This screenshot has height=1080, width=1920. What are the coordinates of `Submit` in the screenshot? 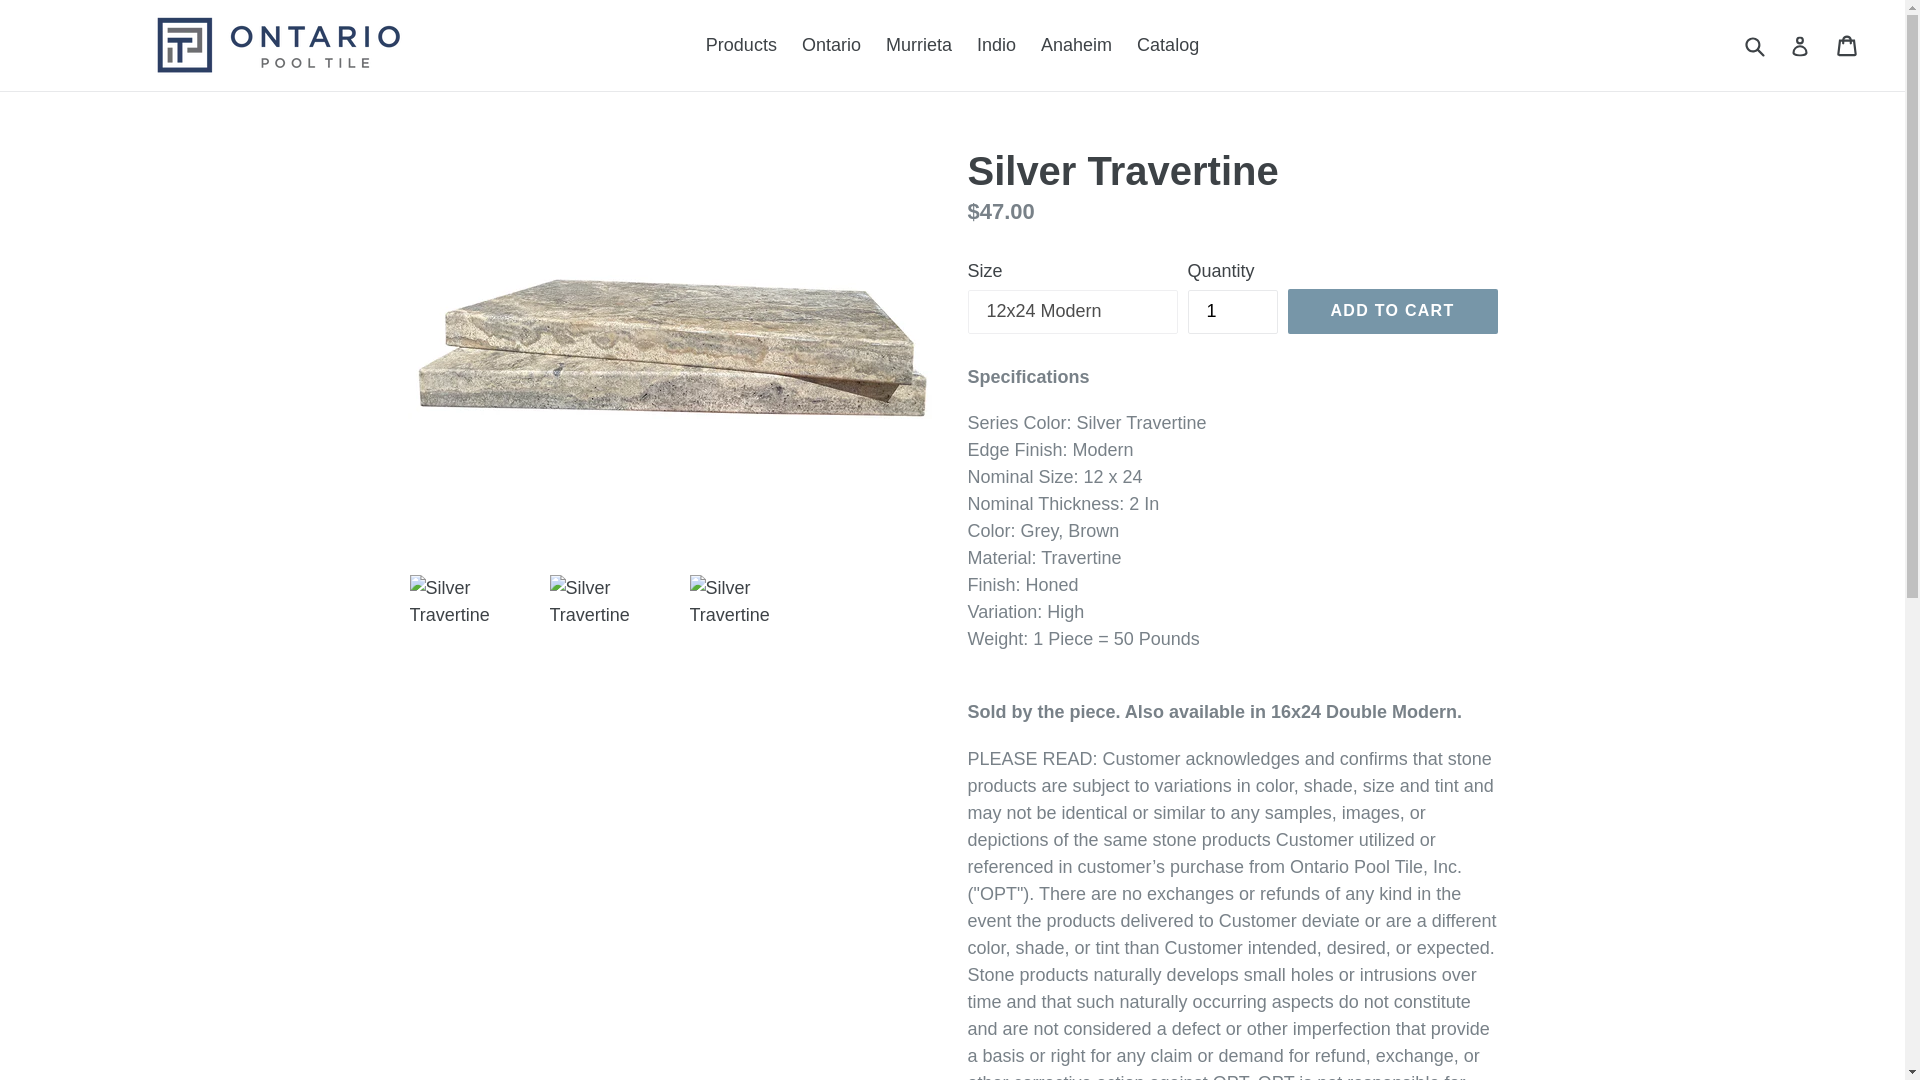 It's located at (1754, 46).